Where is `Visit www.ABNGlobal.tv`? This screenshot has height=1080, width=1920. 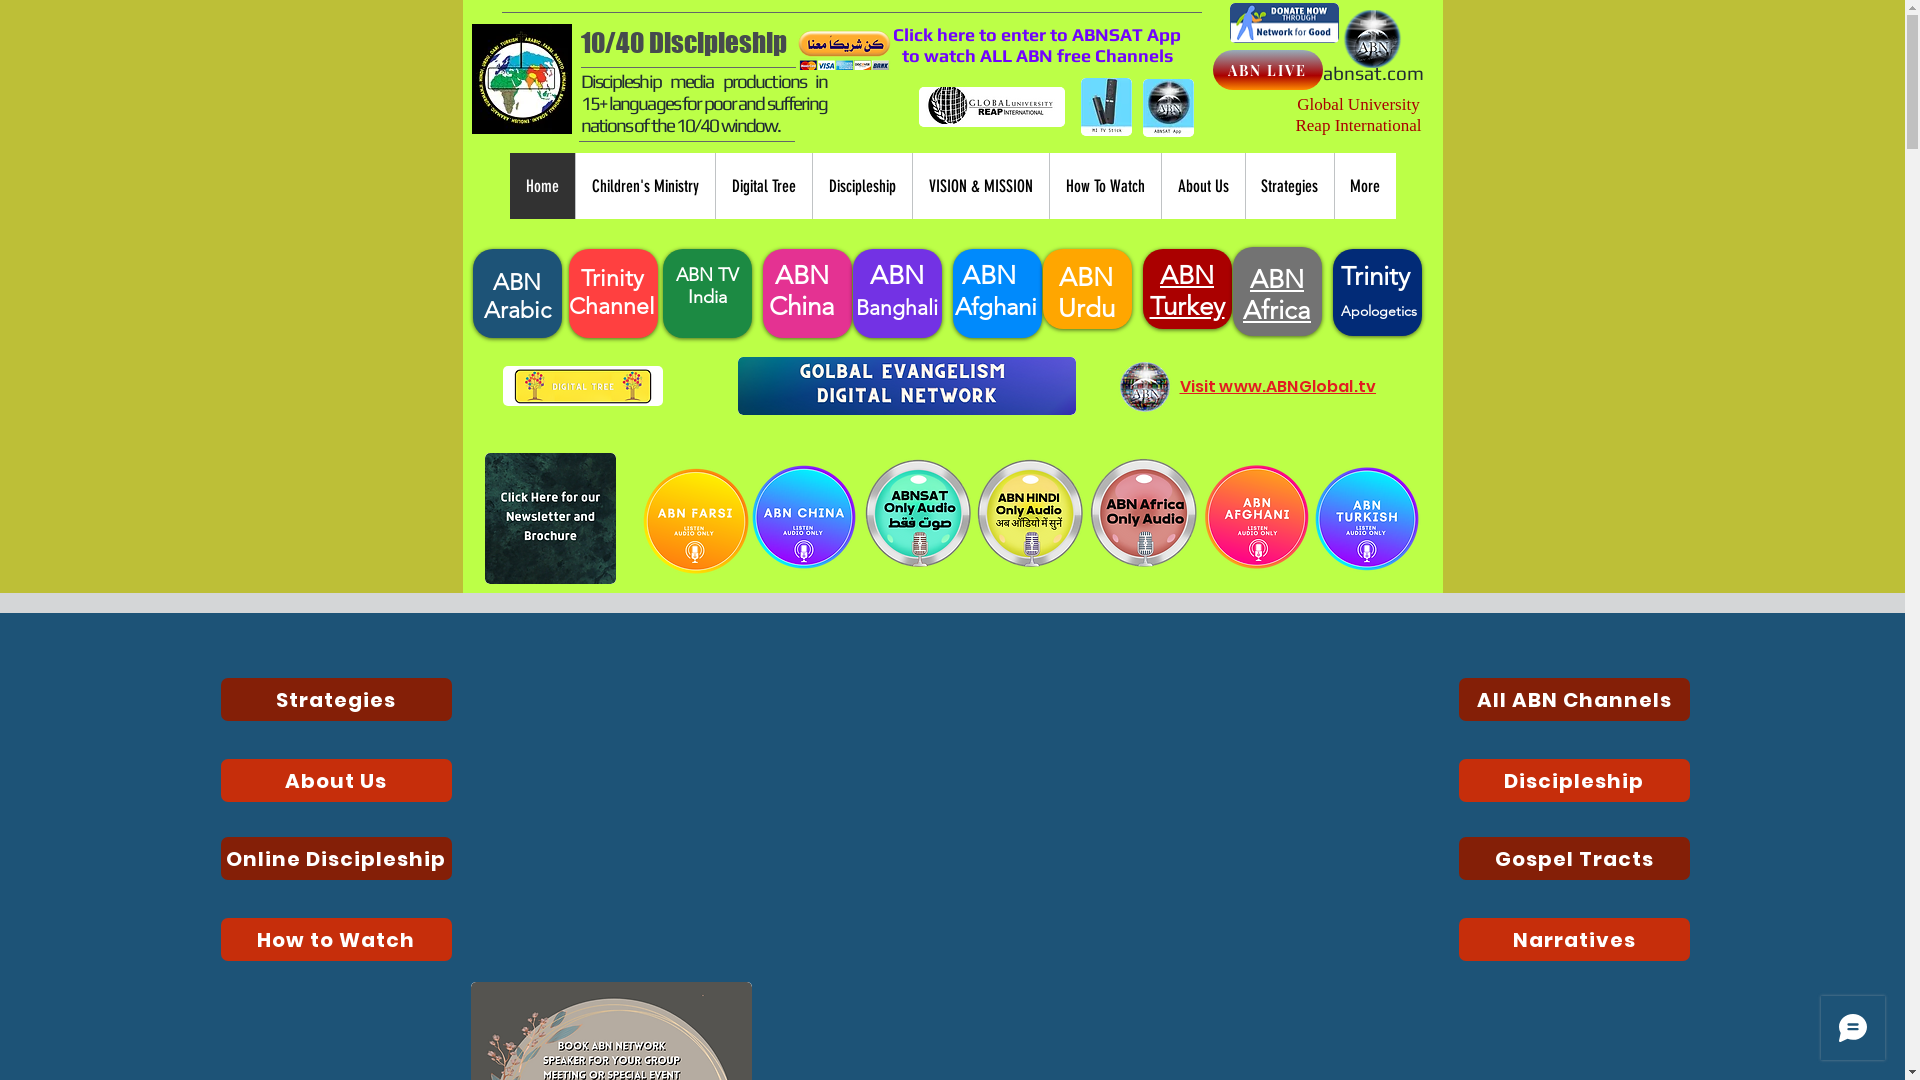
Visit www.ABNGlobal.tv is located at coordinates (1278, 386).